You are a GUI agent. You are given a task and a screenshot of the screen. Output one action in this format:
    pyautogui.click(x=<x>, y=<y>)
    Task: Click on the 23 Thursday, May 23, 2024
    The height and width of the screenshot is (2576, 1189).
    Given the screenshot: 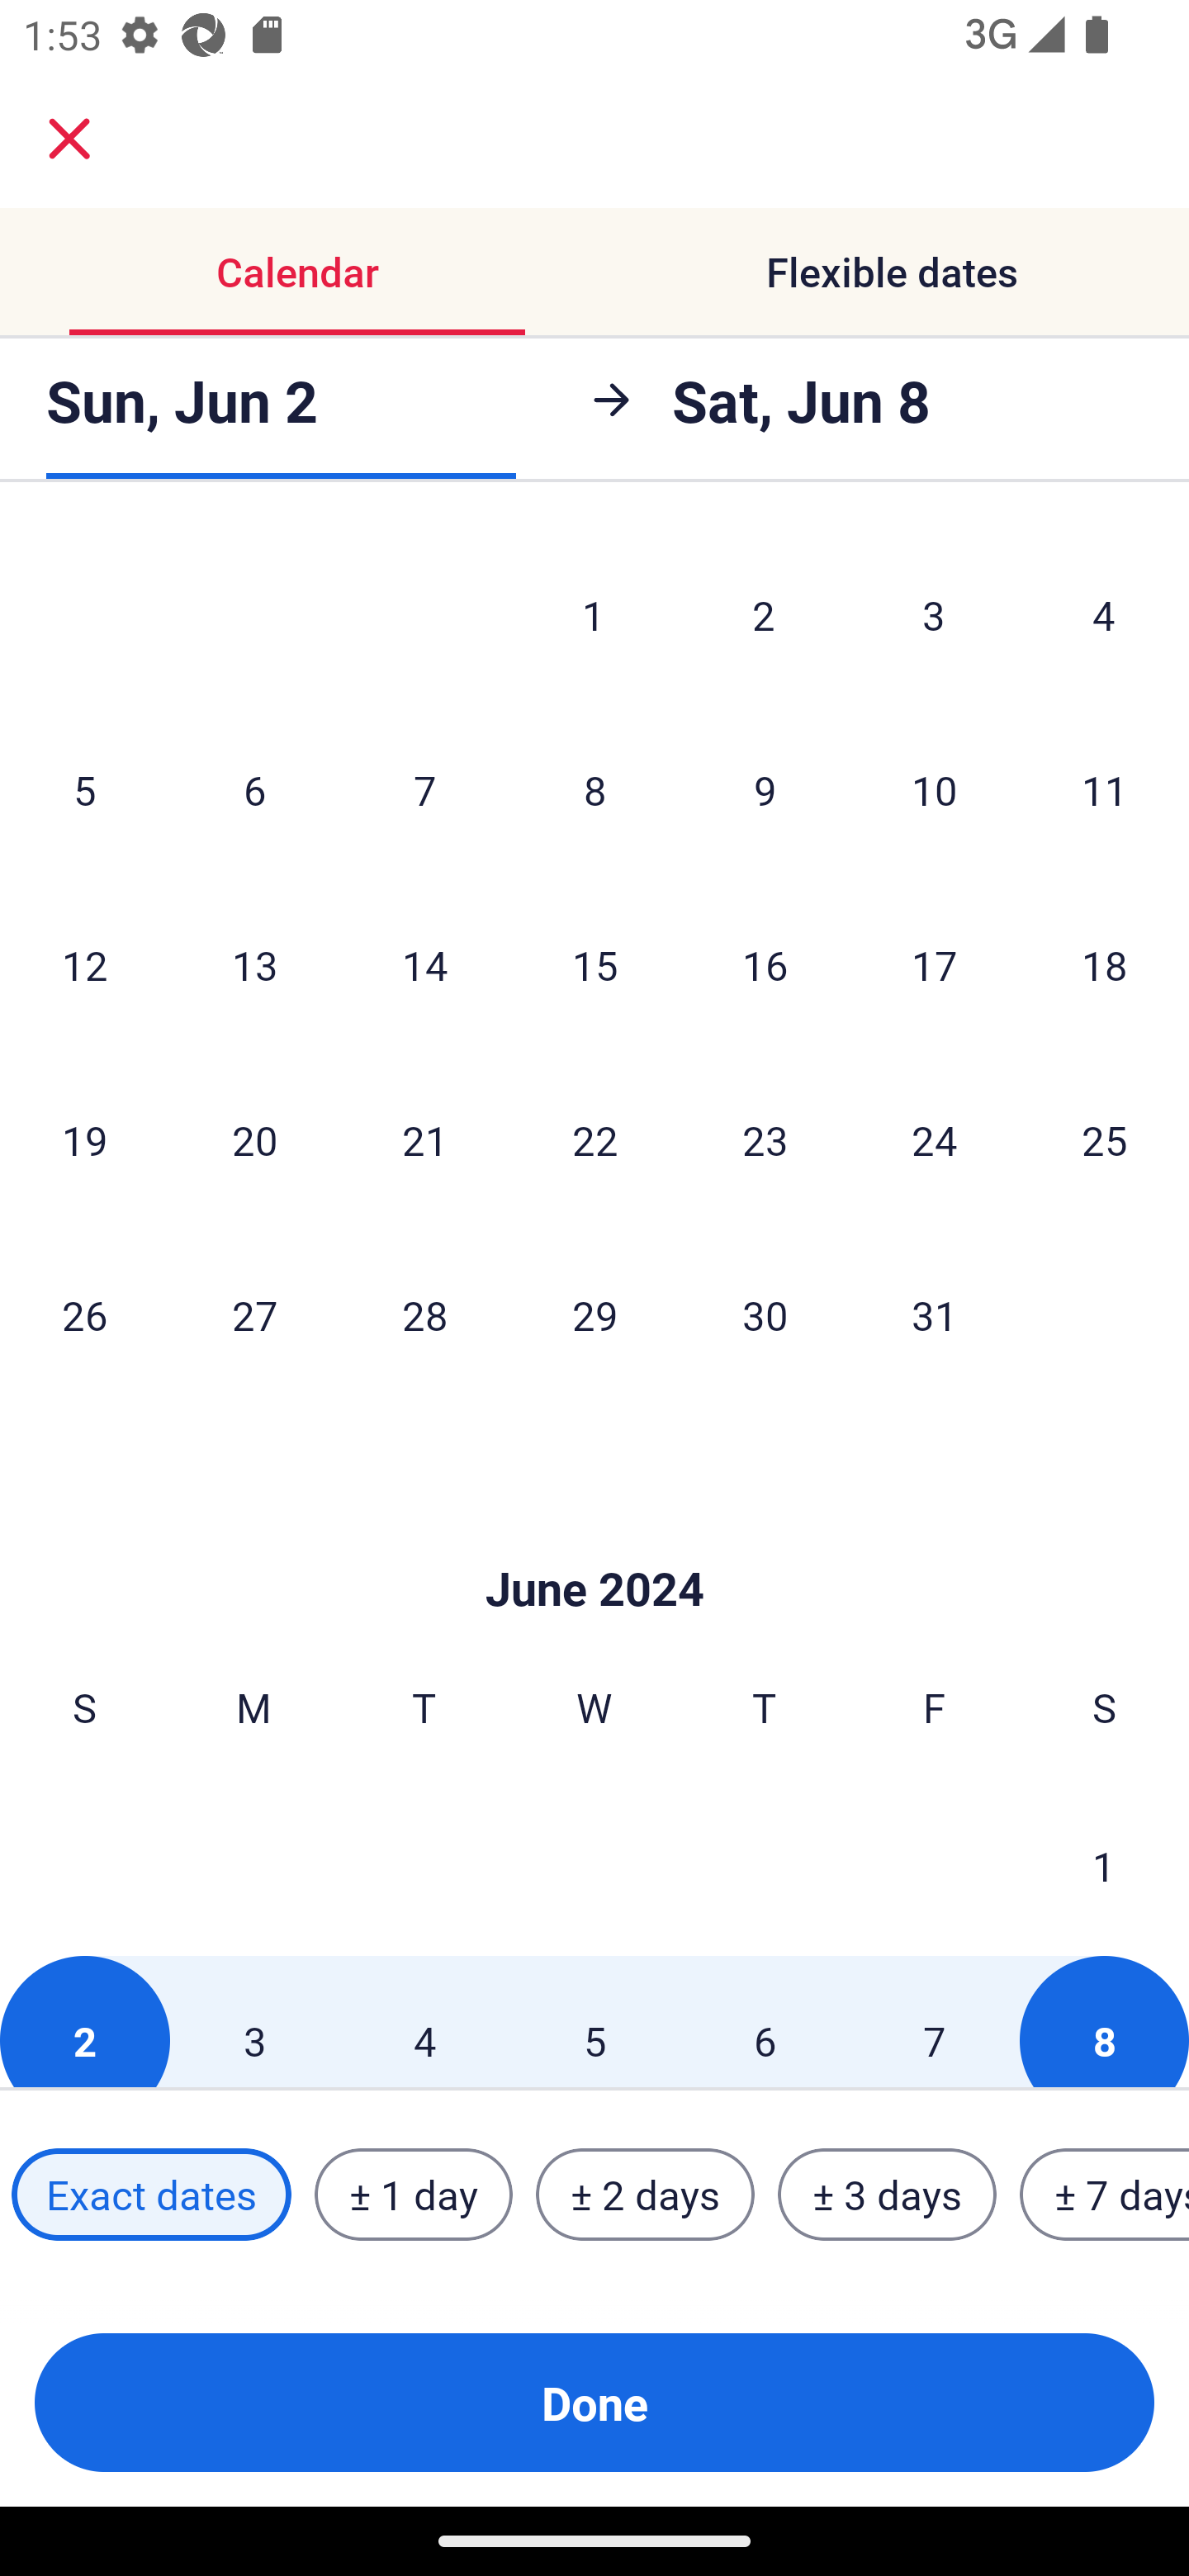 What is the action you would take?
    pyautogui.click(x=765, y=1139)
    